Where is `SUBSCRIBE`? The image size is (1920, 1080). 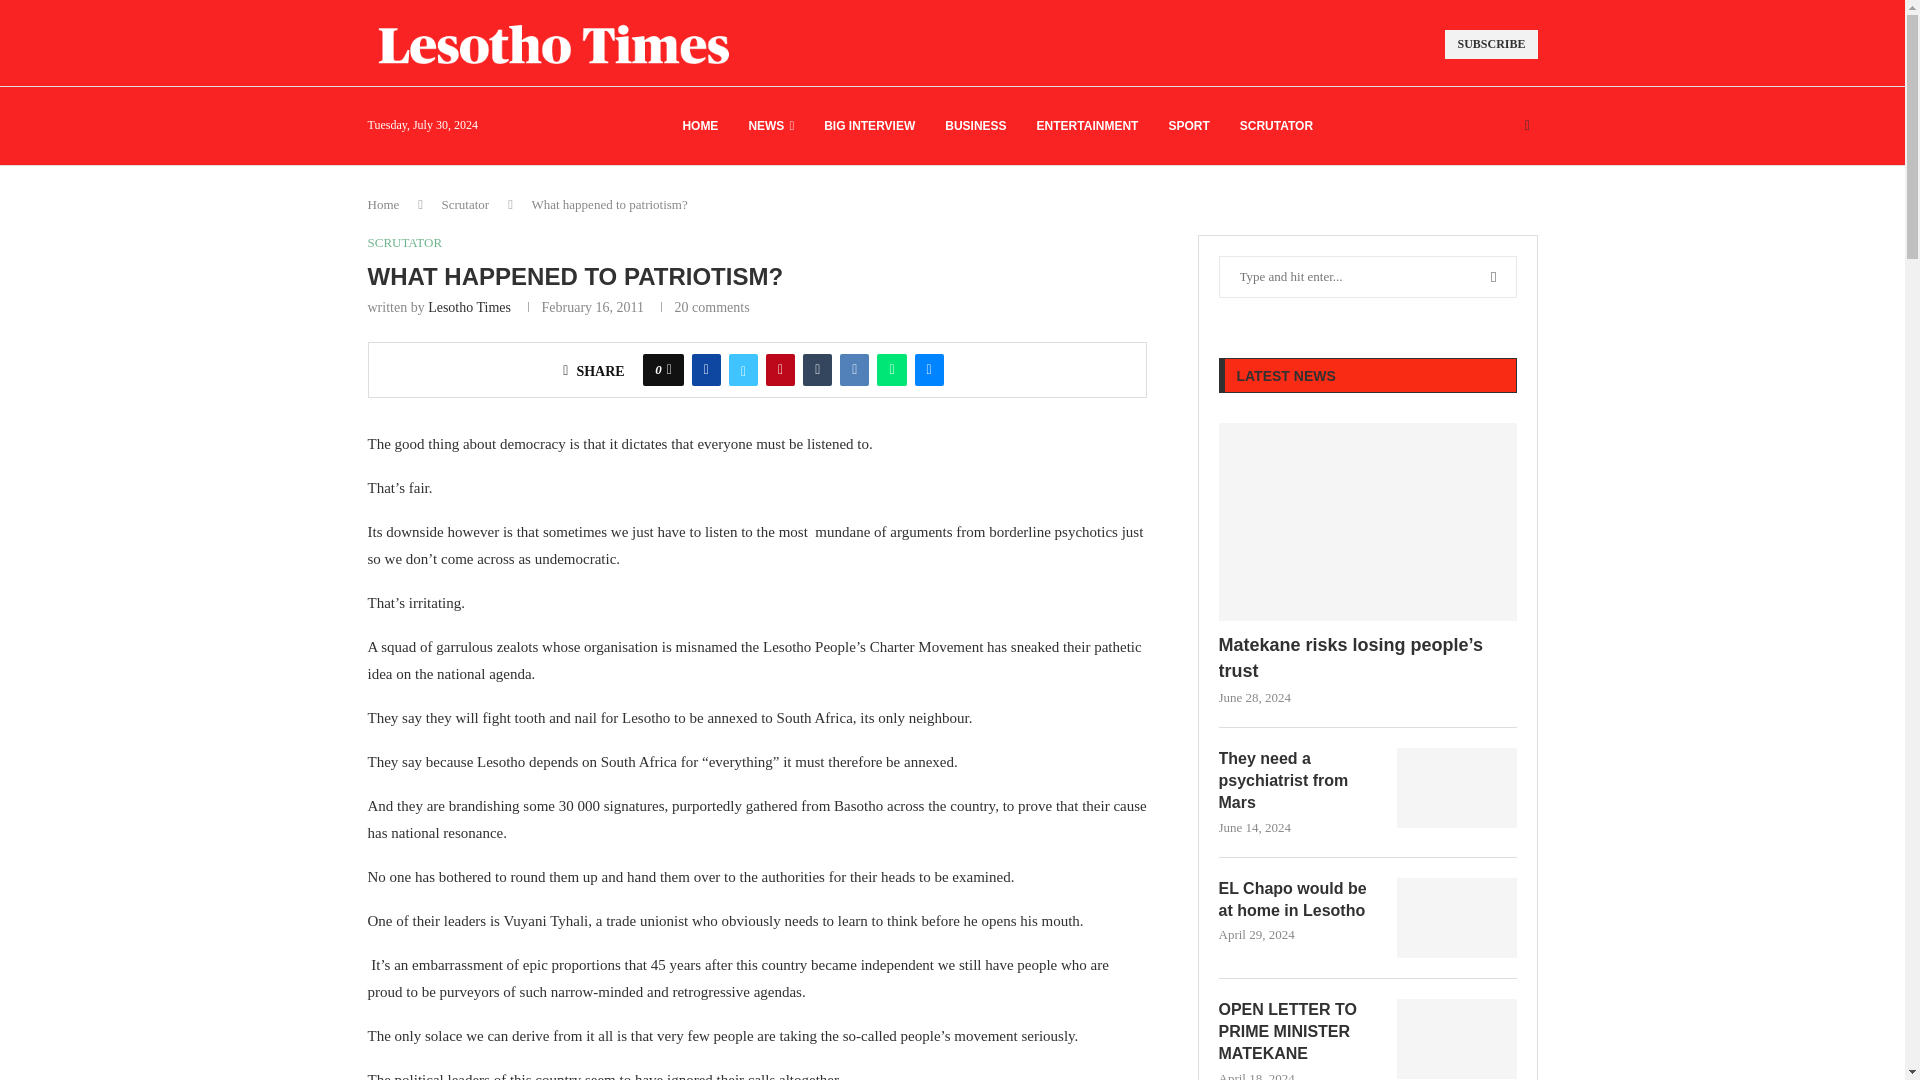
SUBSCRIBE is located at coordinates (1491, 44).